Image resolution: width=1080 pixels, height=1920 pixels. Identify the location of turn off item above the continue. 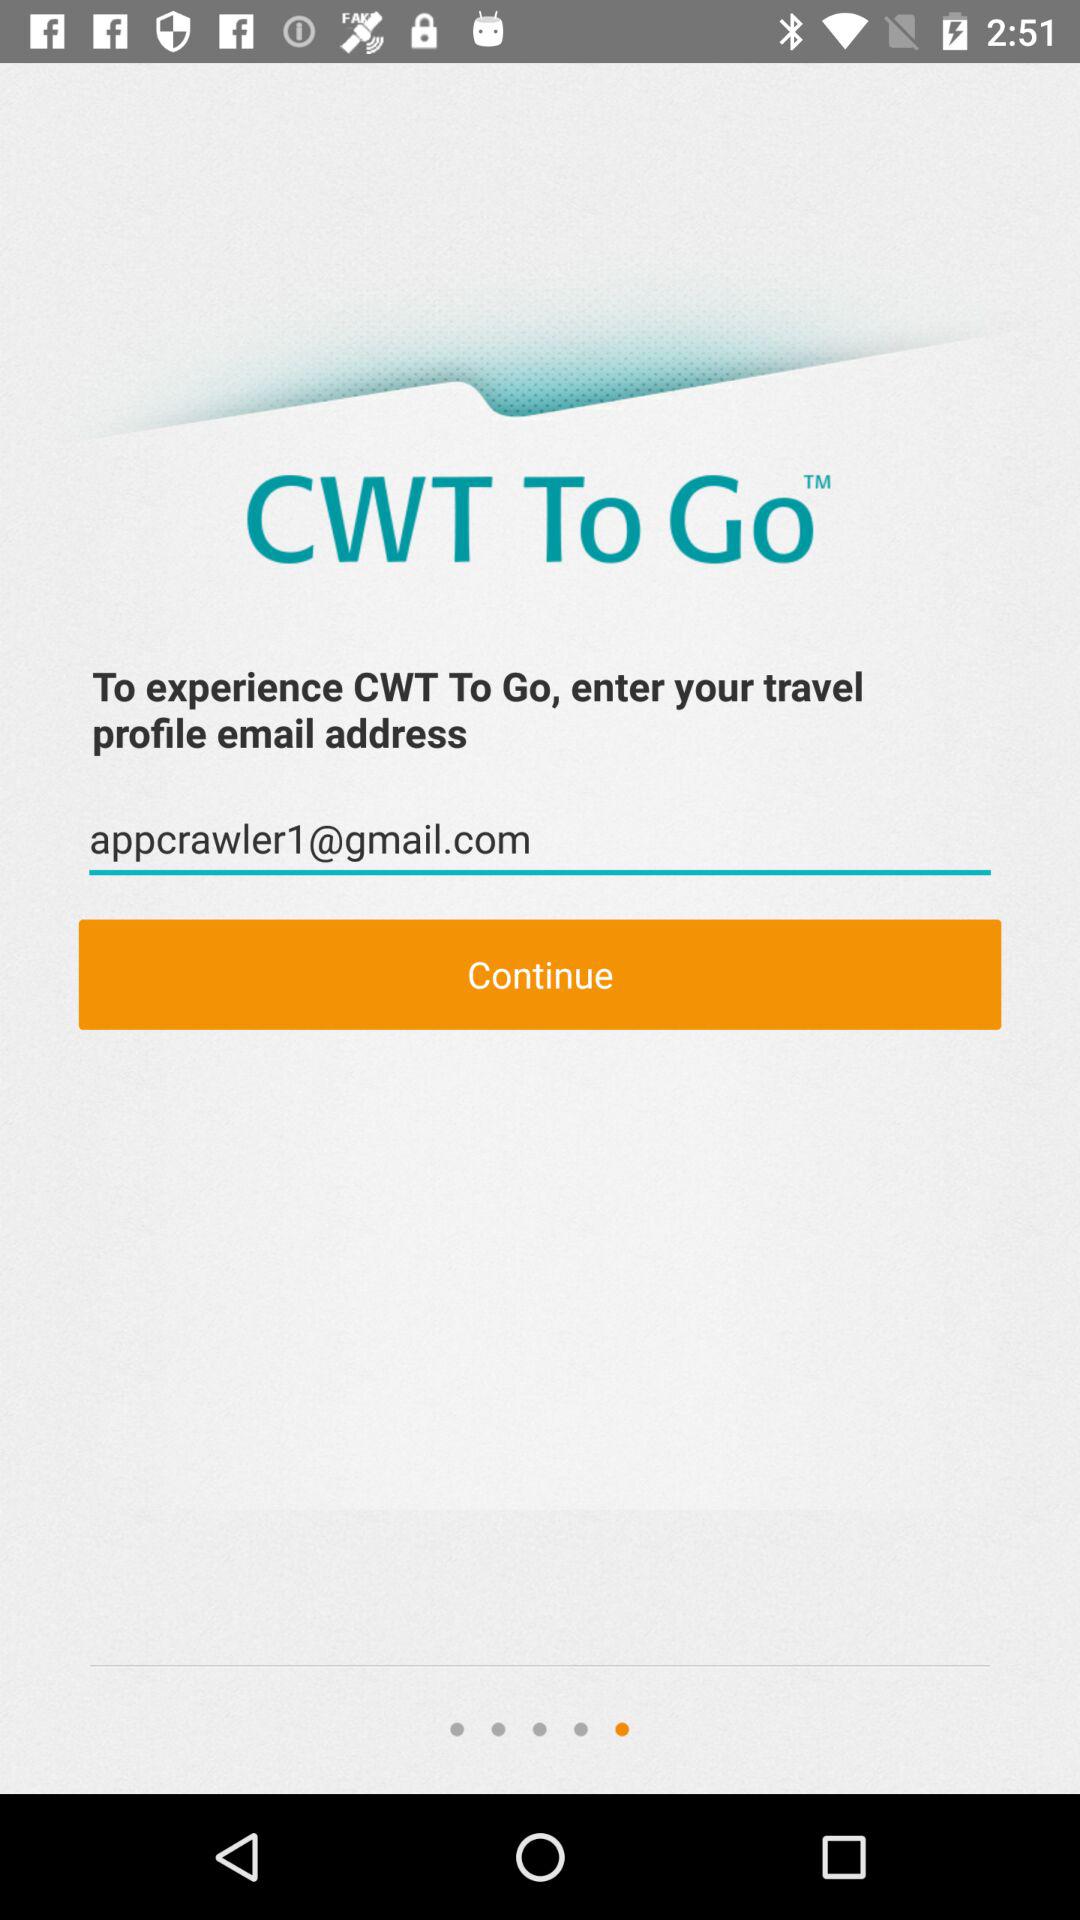
(540, 839).